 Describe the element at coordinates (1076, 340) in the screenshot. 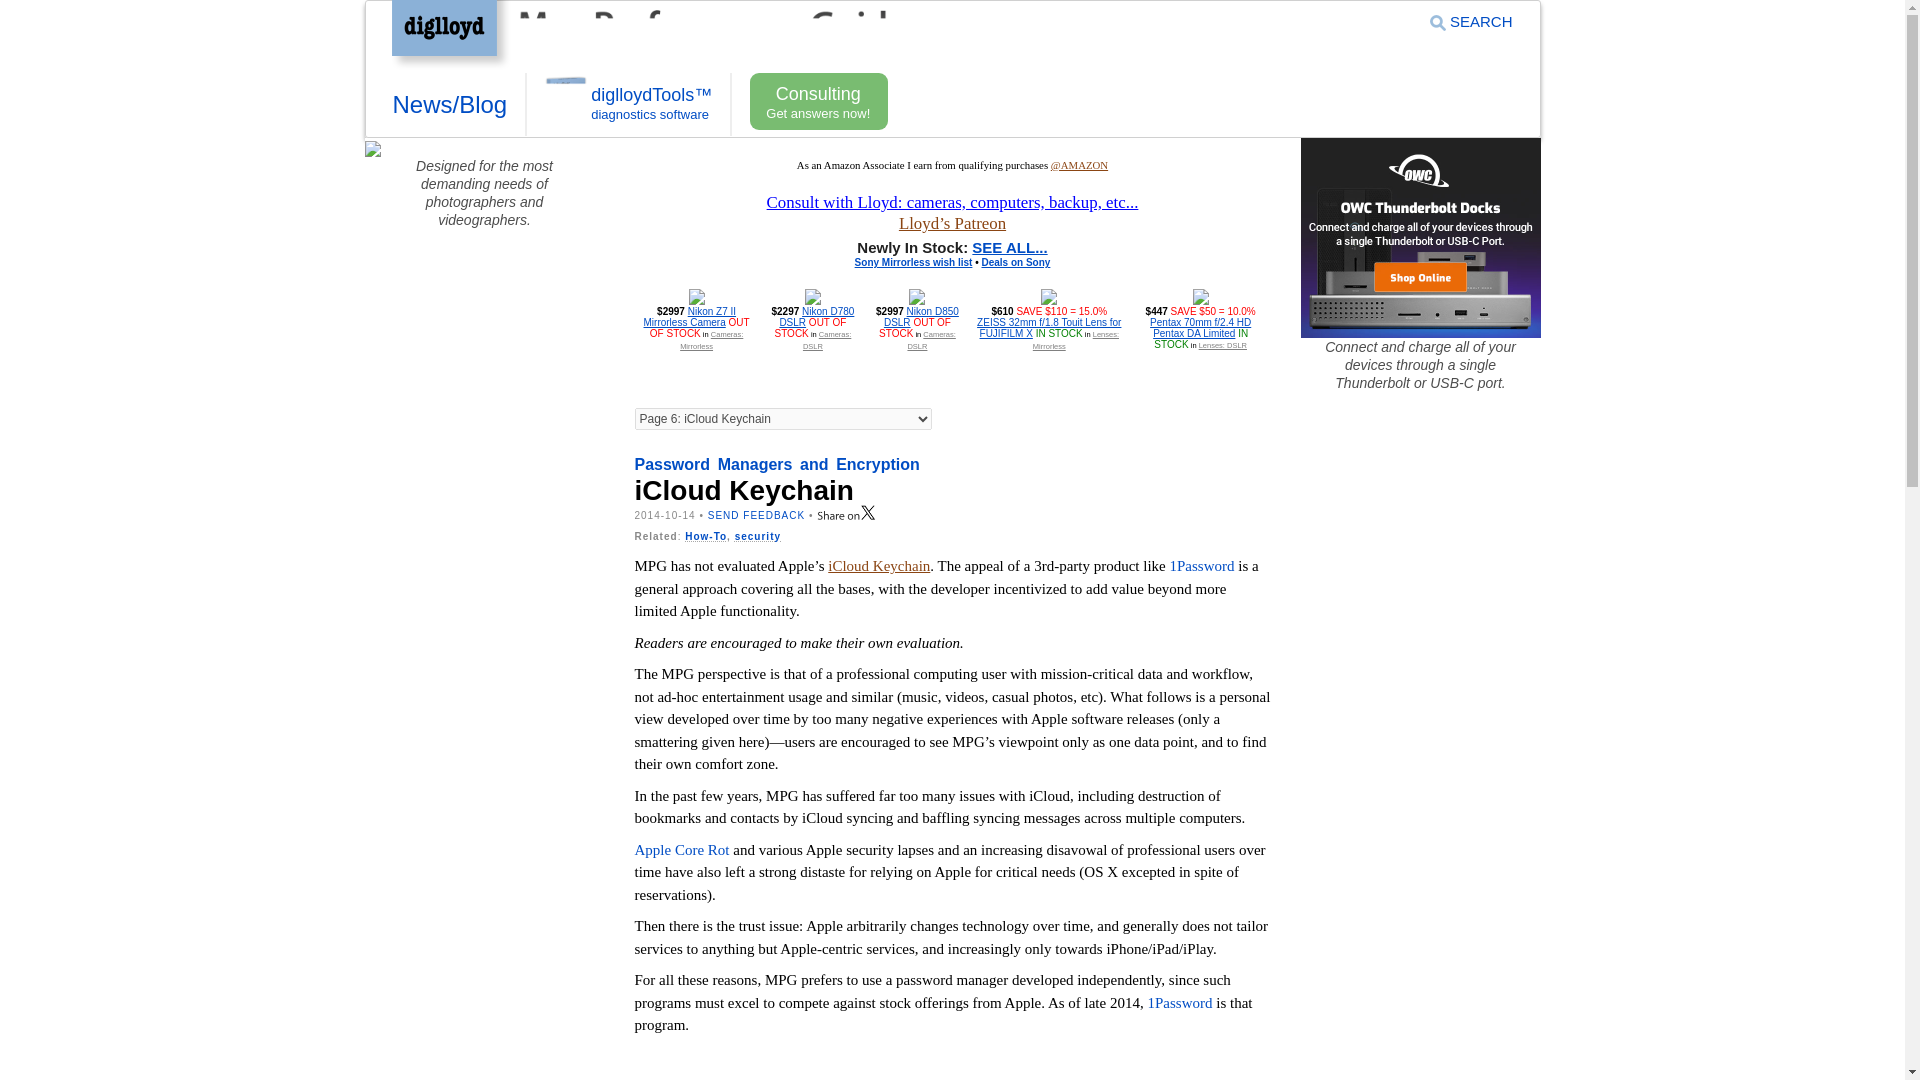

I see `Lenses: Mirrorless` at that location.